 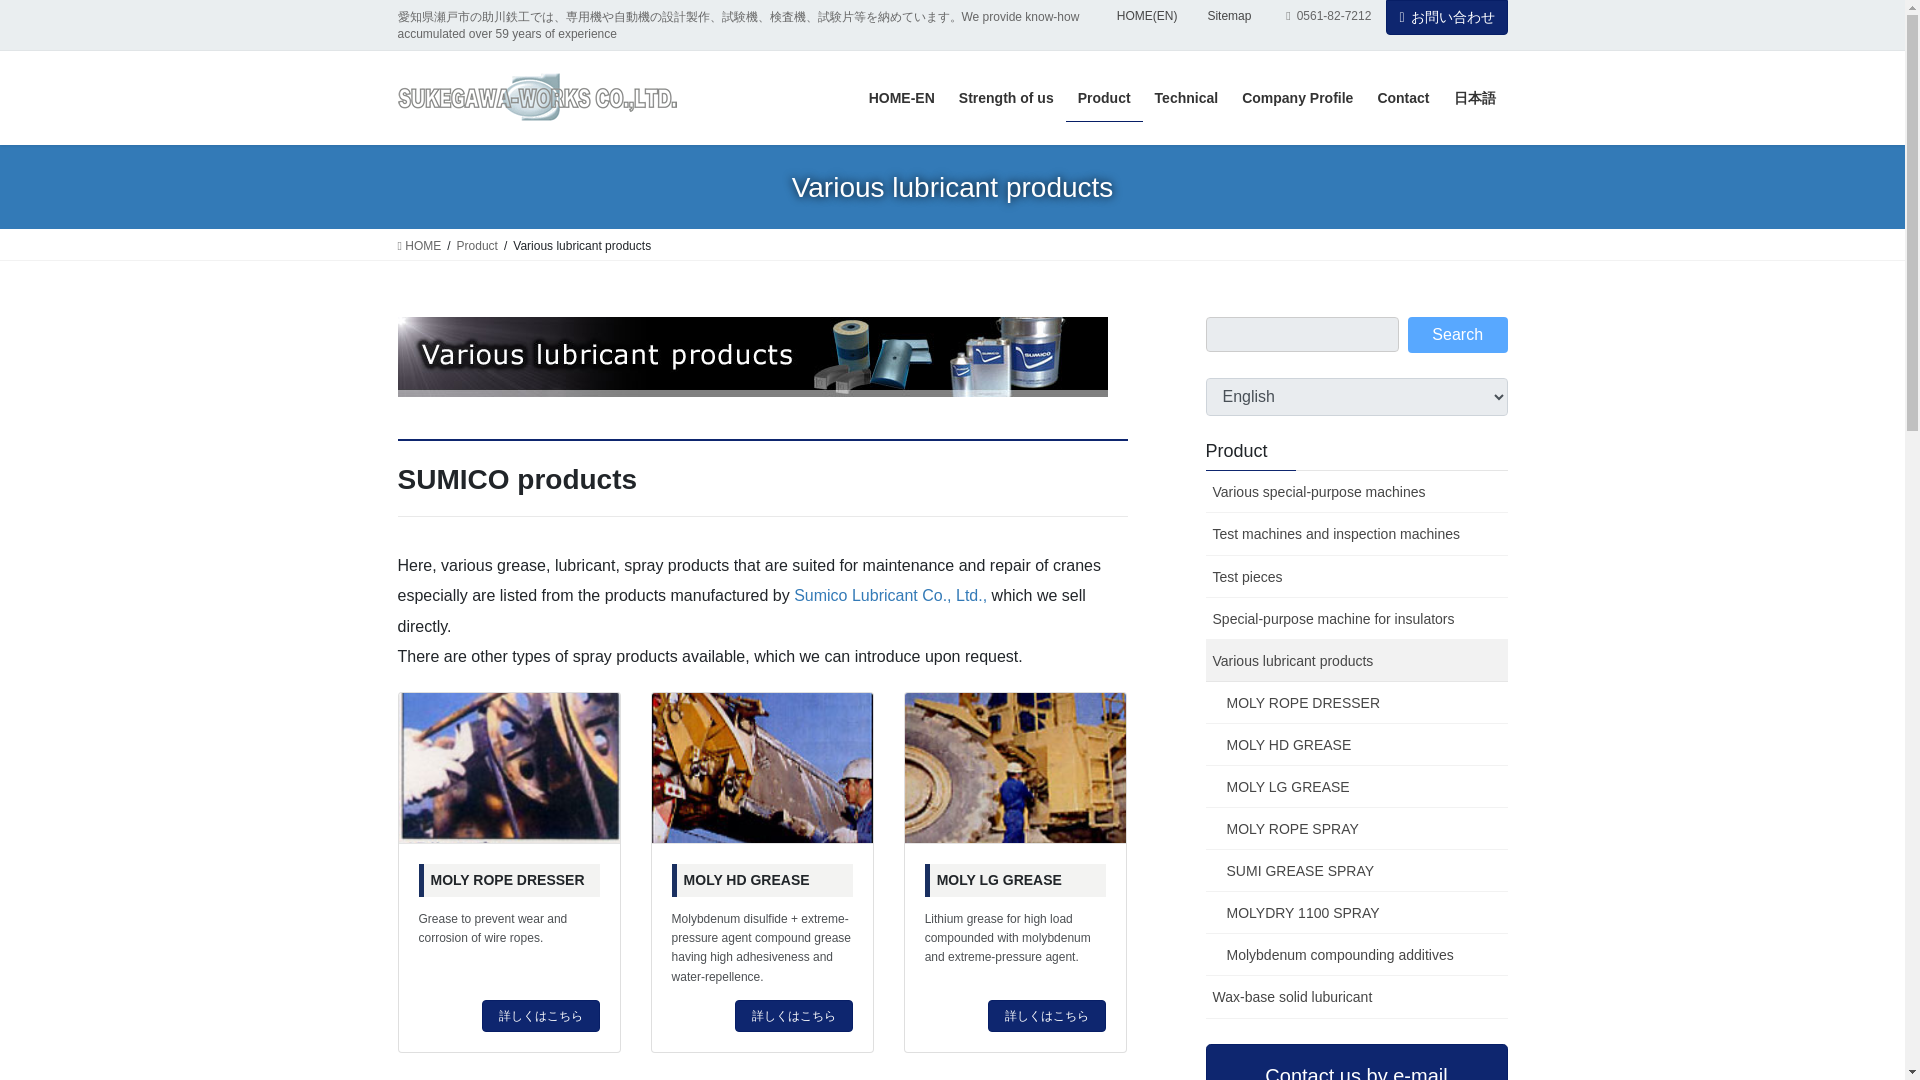 What do you see at coordinates (1006, 98) in the screenshot?
I see `Strength of us` at bounding box center [1006, 98].